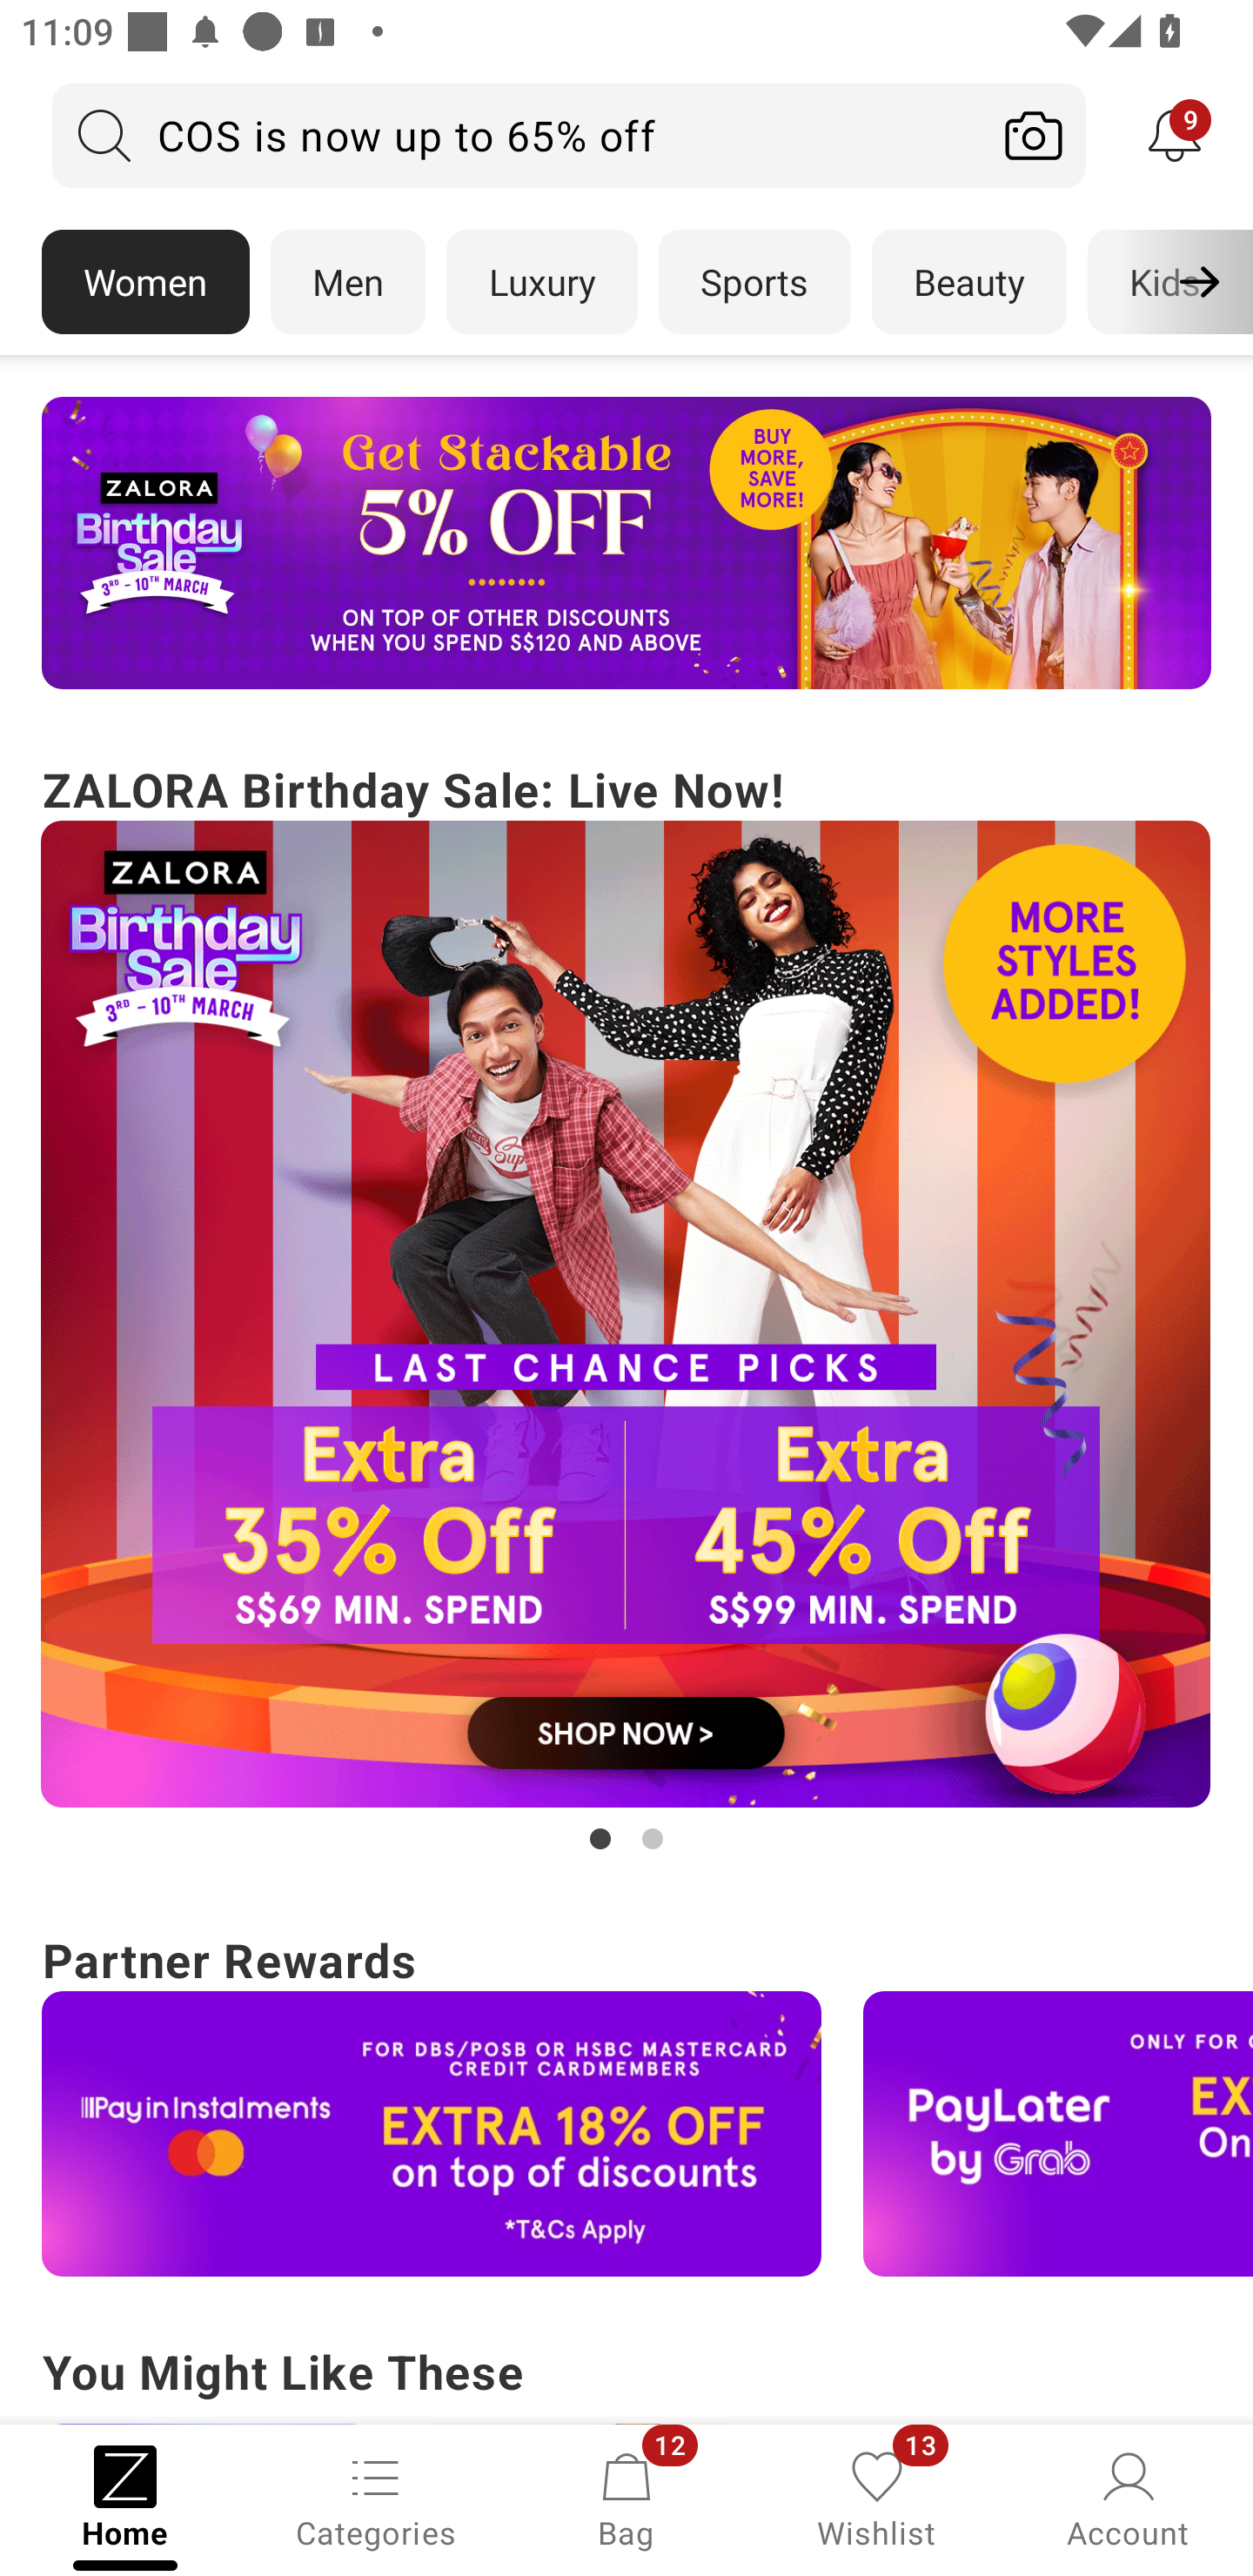 The width and height of the screenshot is (1253, 2576). Describe the element at coordinates (626, 2099) in the screenshot. I see `Partner Rewards Campaign banner Campaign banner` at that location.